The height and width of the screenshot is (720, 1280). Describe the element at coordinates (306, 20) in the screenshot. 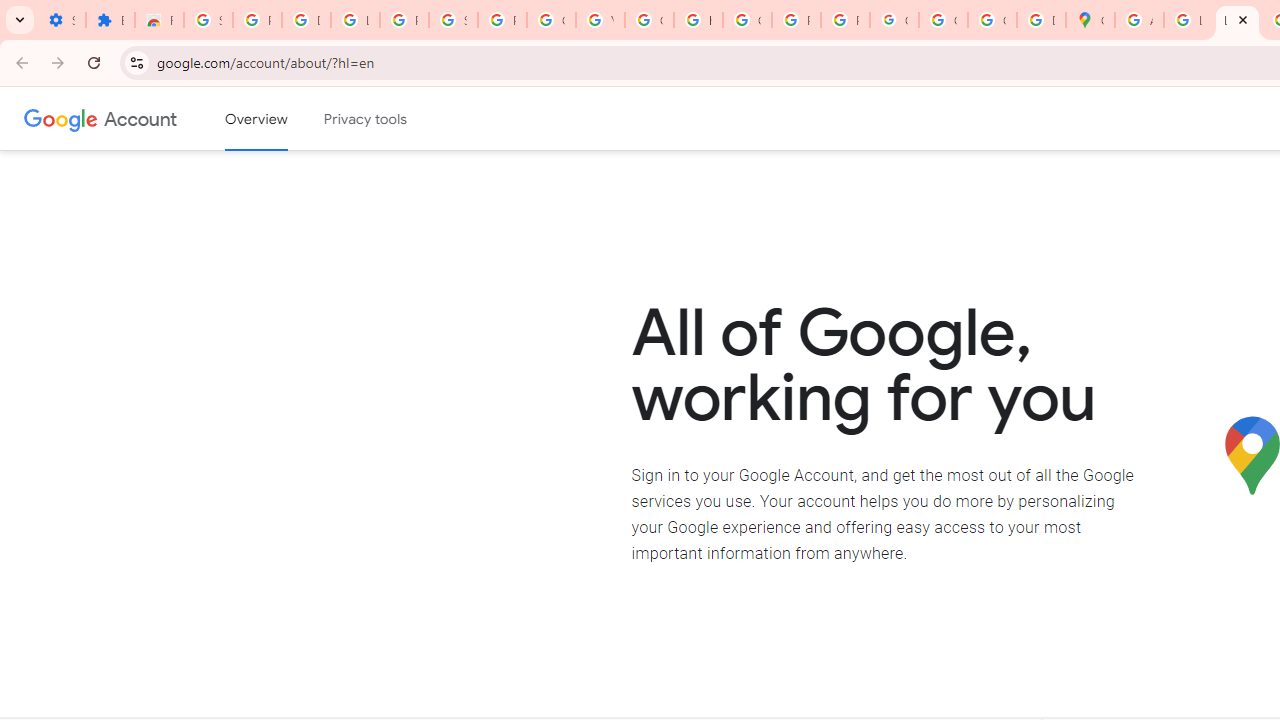

I see `Delete photos & videos - Computer - Google Photos Help` at that location.